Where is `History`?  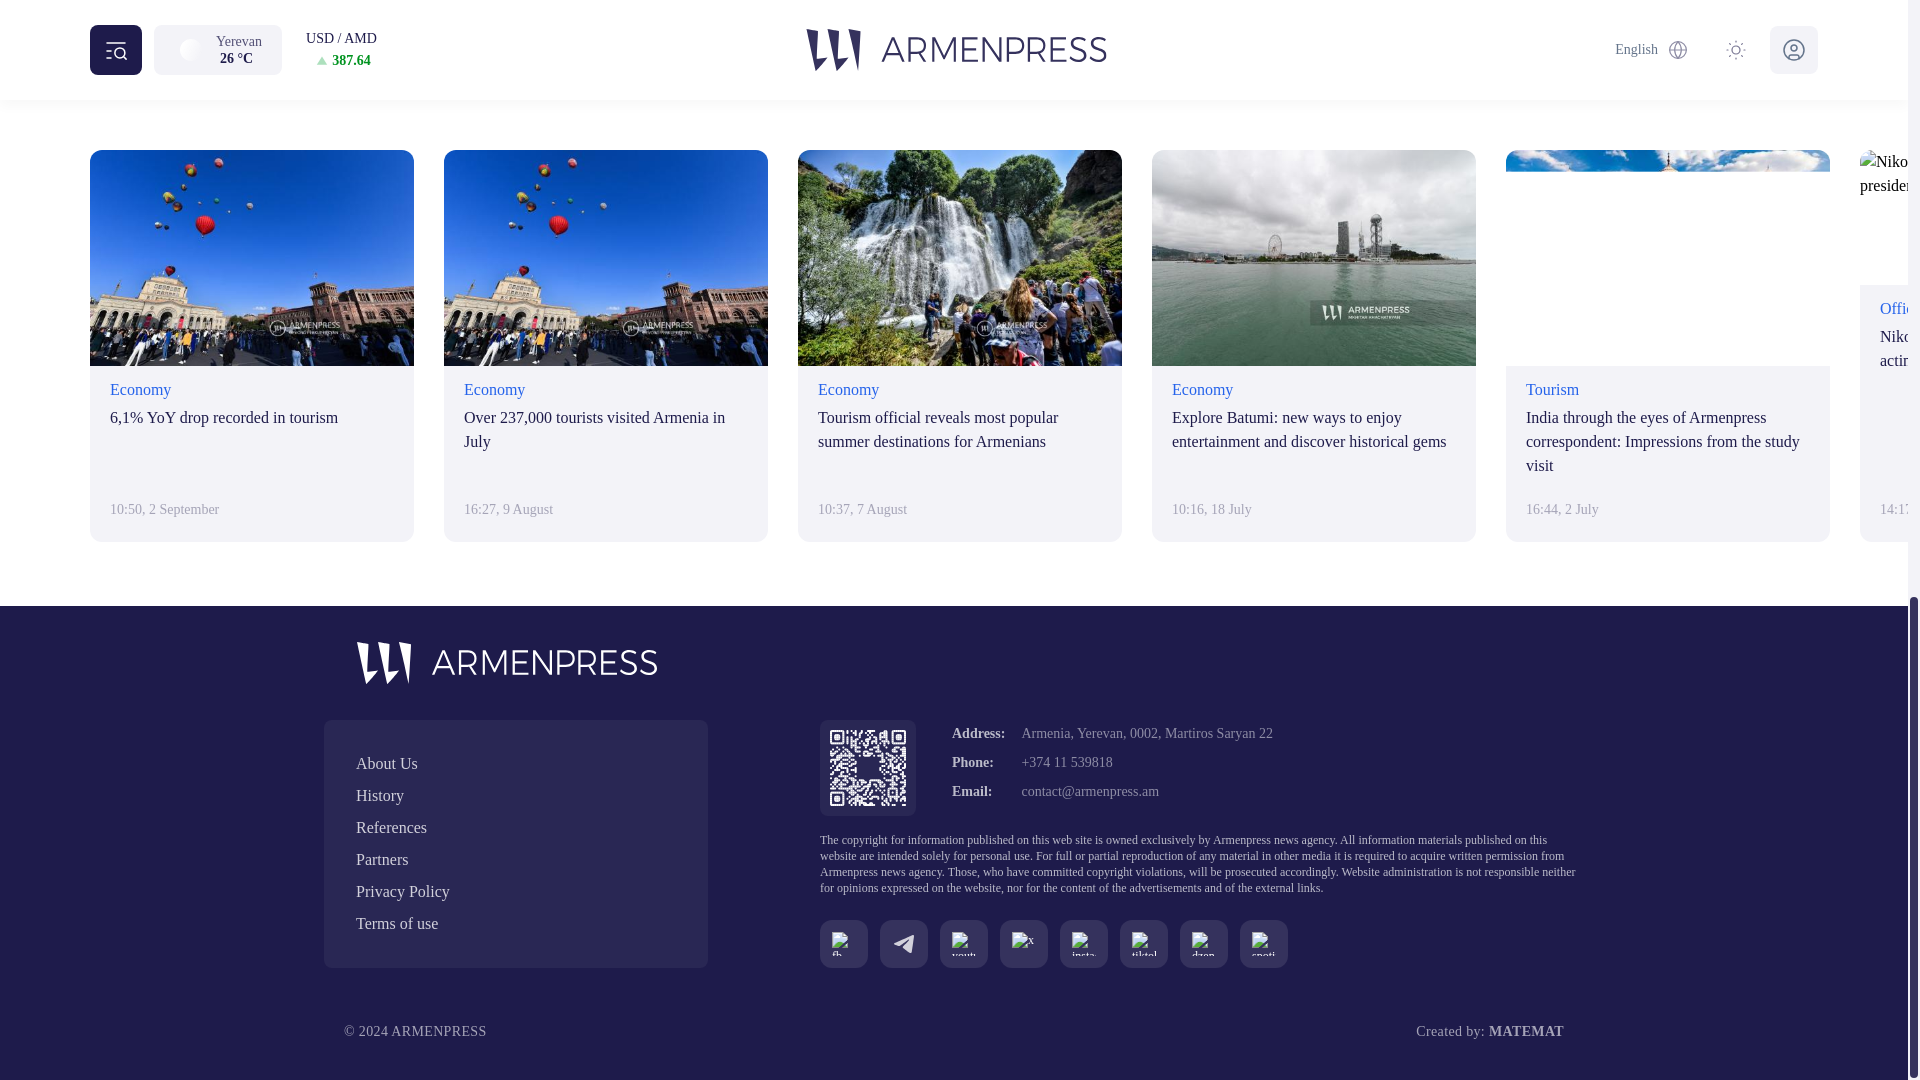 History is located at coordinates (515, 796).